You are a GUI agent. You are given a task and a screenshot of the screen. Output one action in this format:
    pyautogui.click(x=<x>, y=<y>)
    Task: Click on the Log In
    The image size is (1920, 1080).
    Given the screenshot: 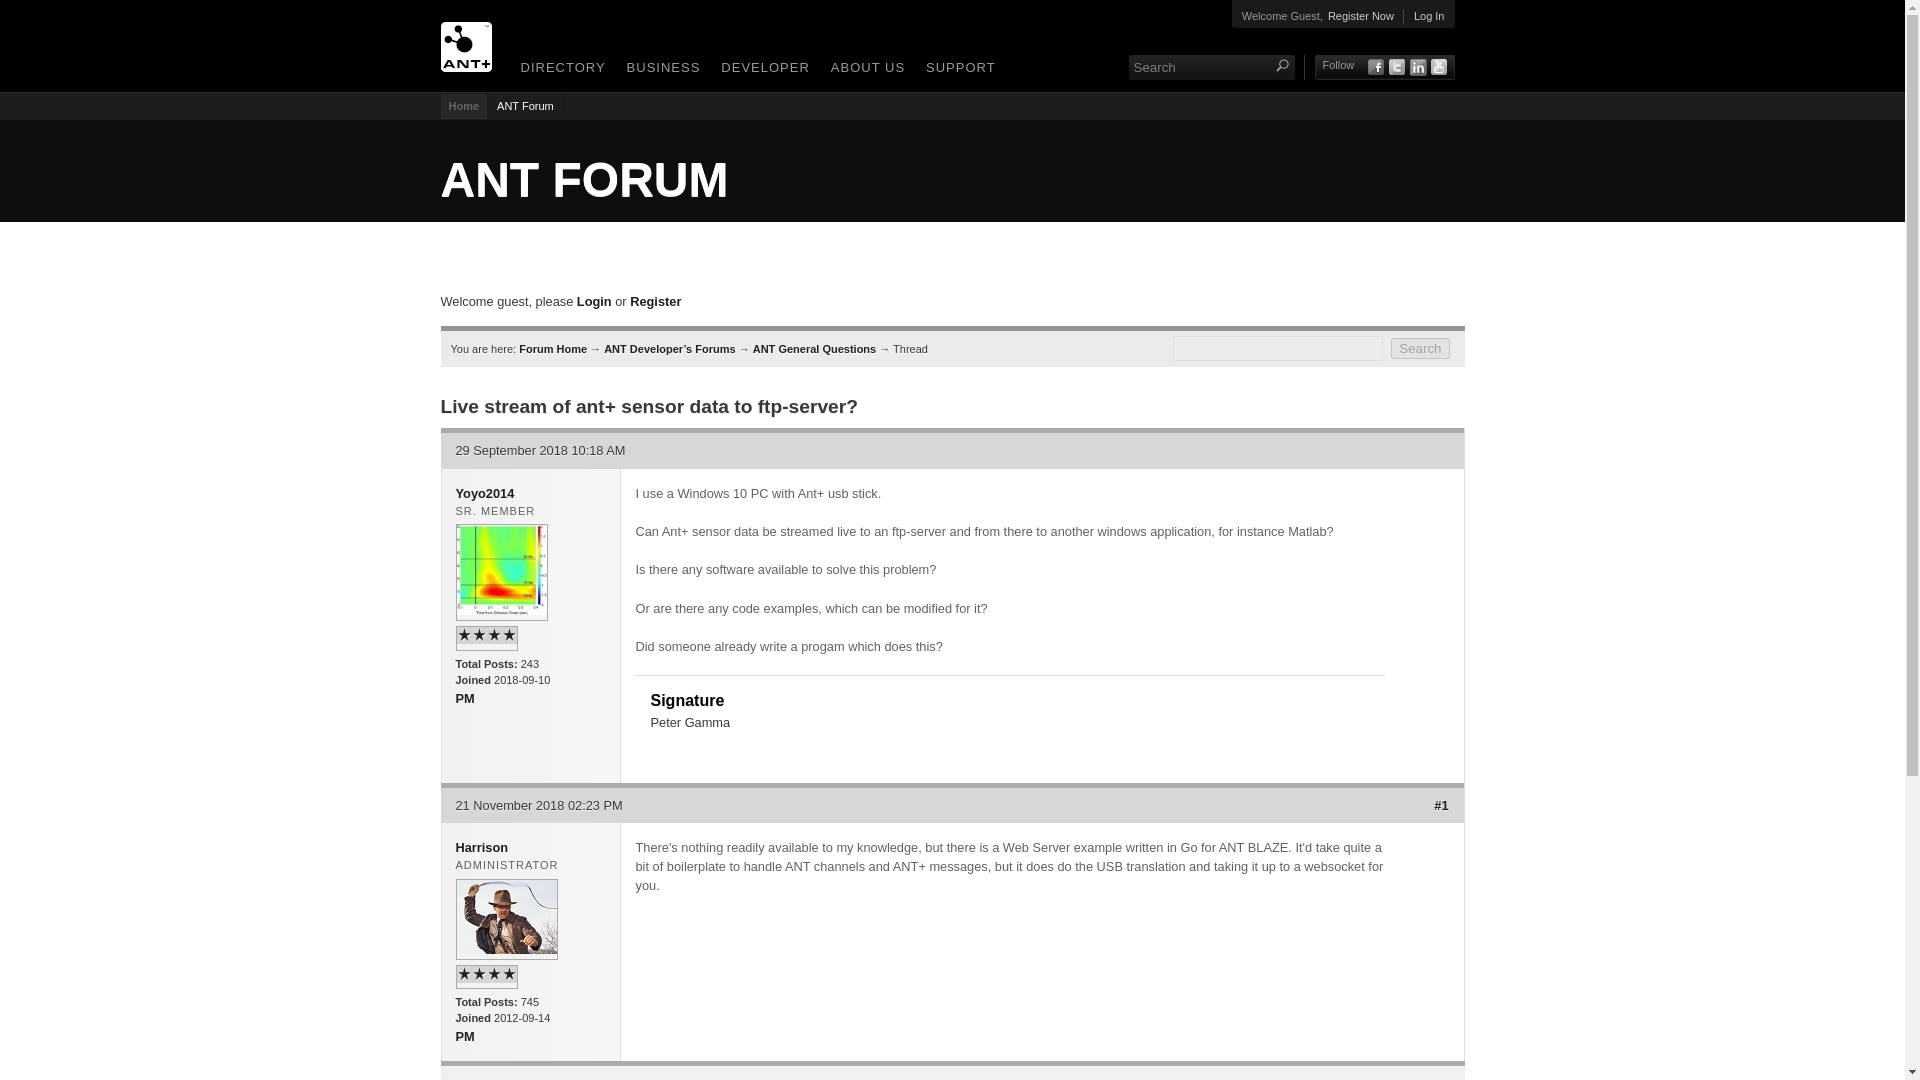 What is the action you would take?
    pyautogui.click(x=1429, y=16)
    